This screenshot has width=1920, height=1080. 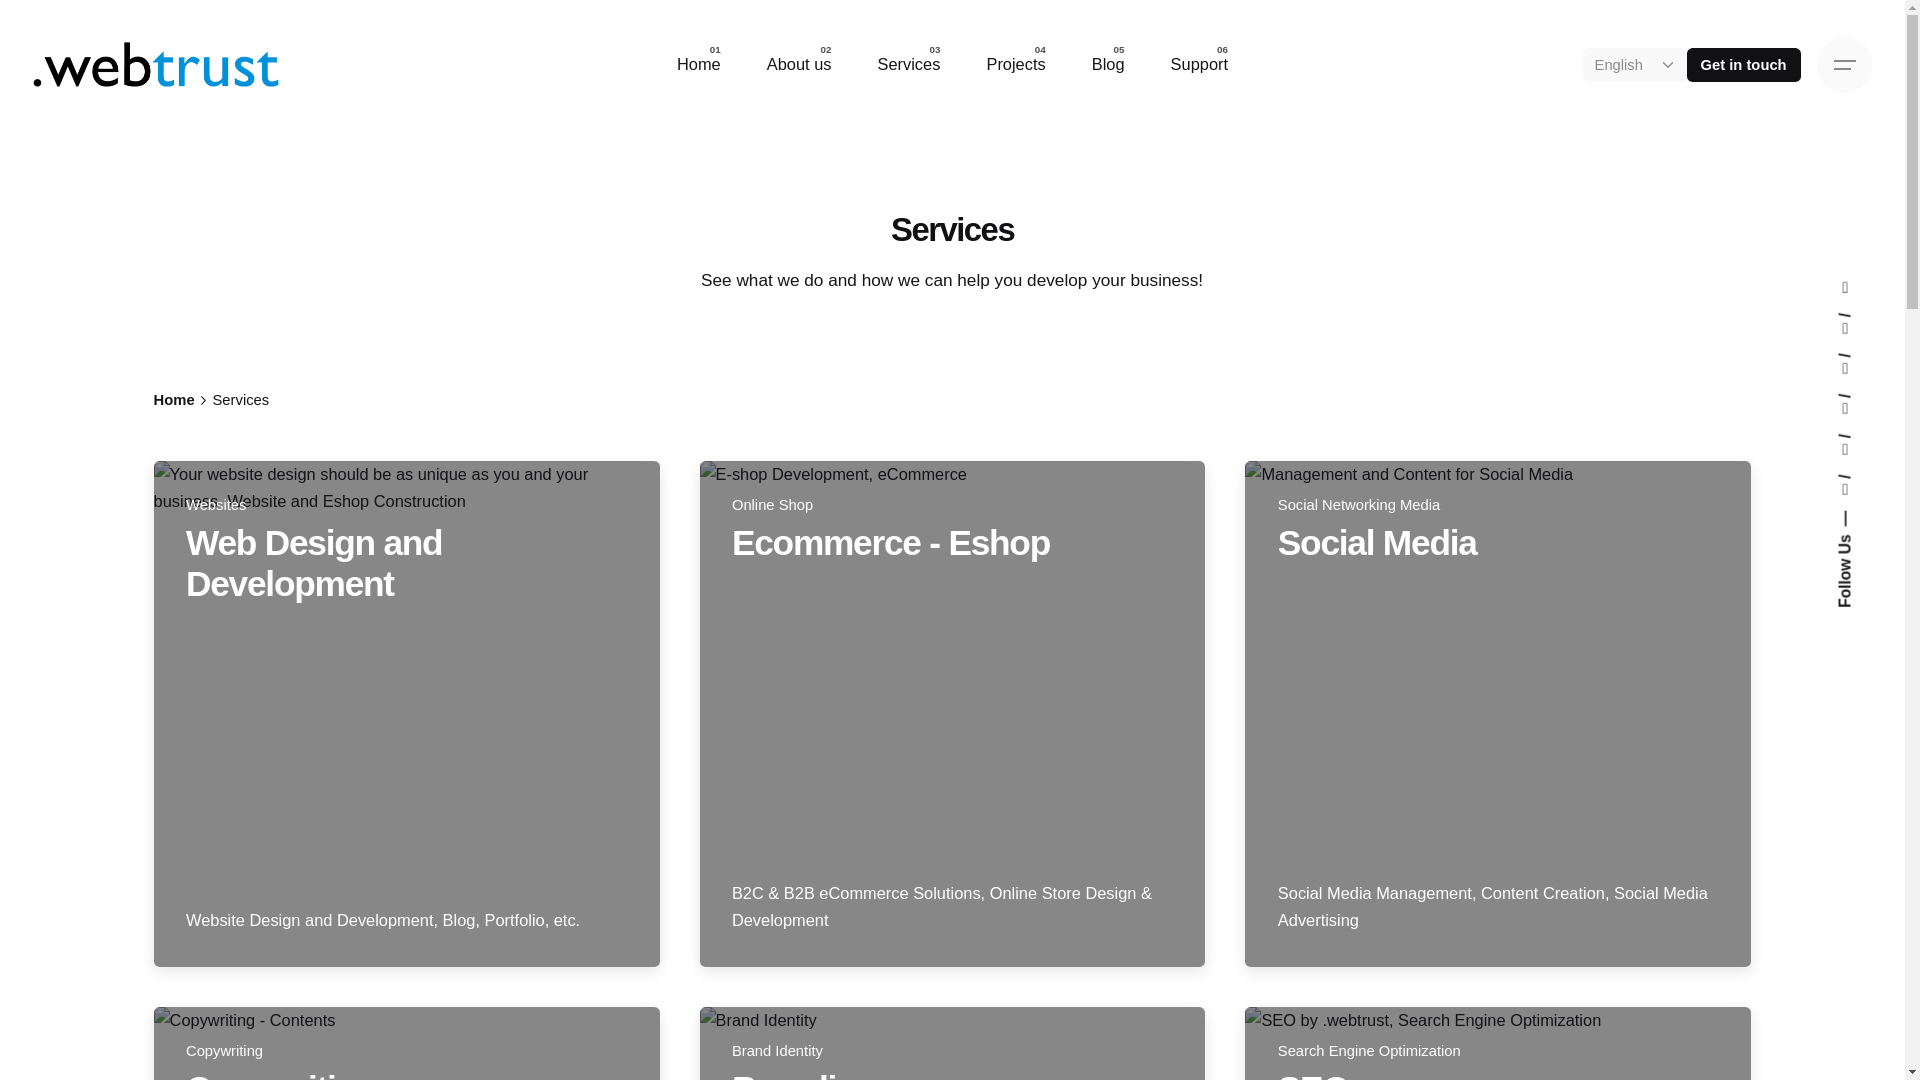 I want to click on Support, so click(x=1200, y=65).